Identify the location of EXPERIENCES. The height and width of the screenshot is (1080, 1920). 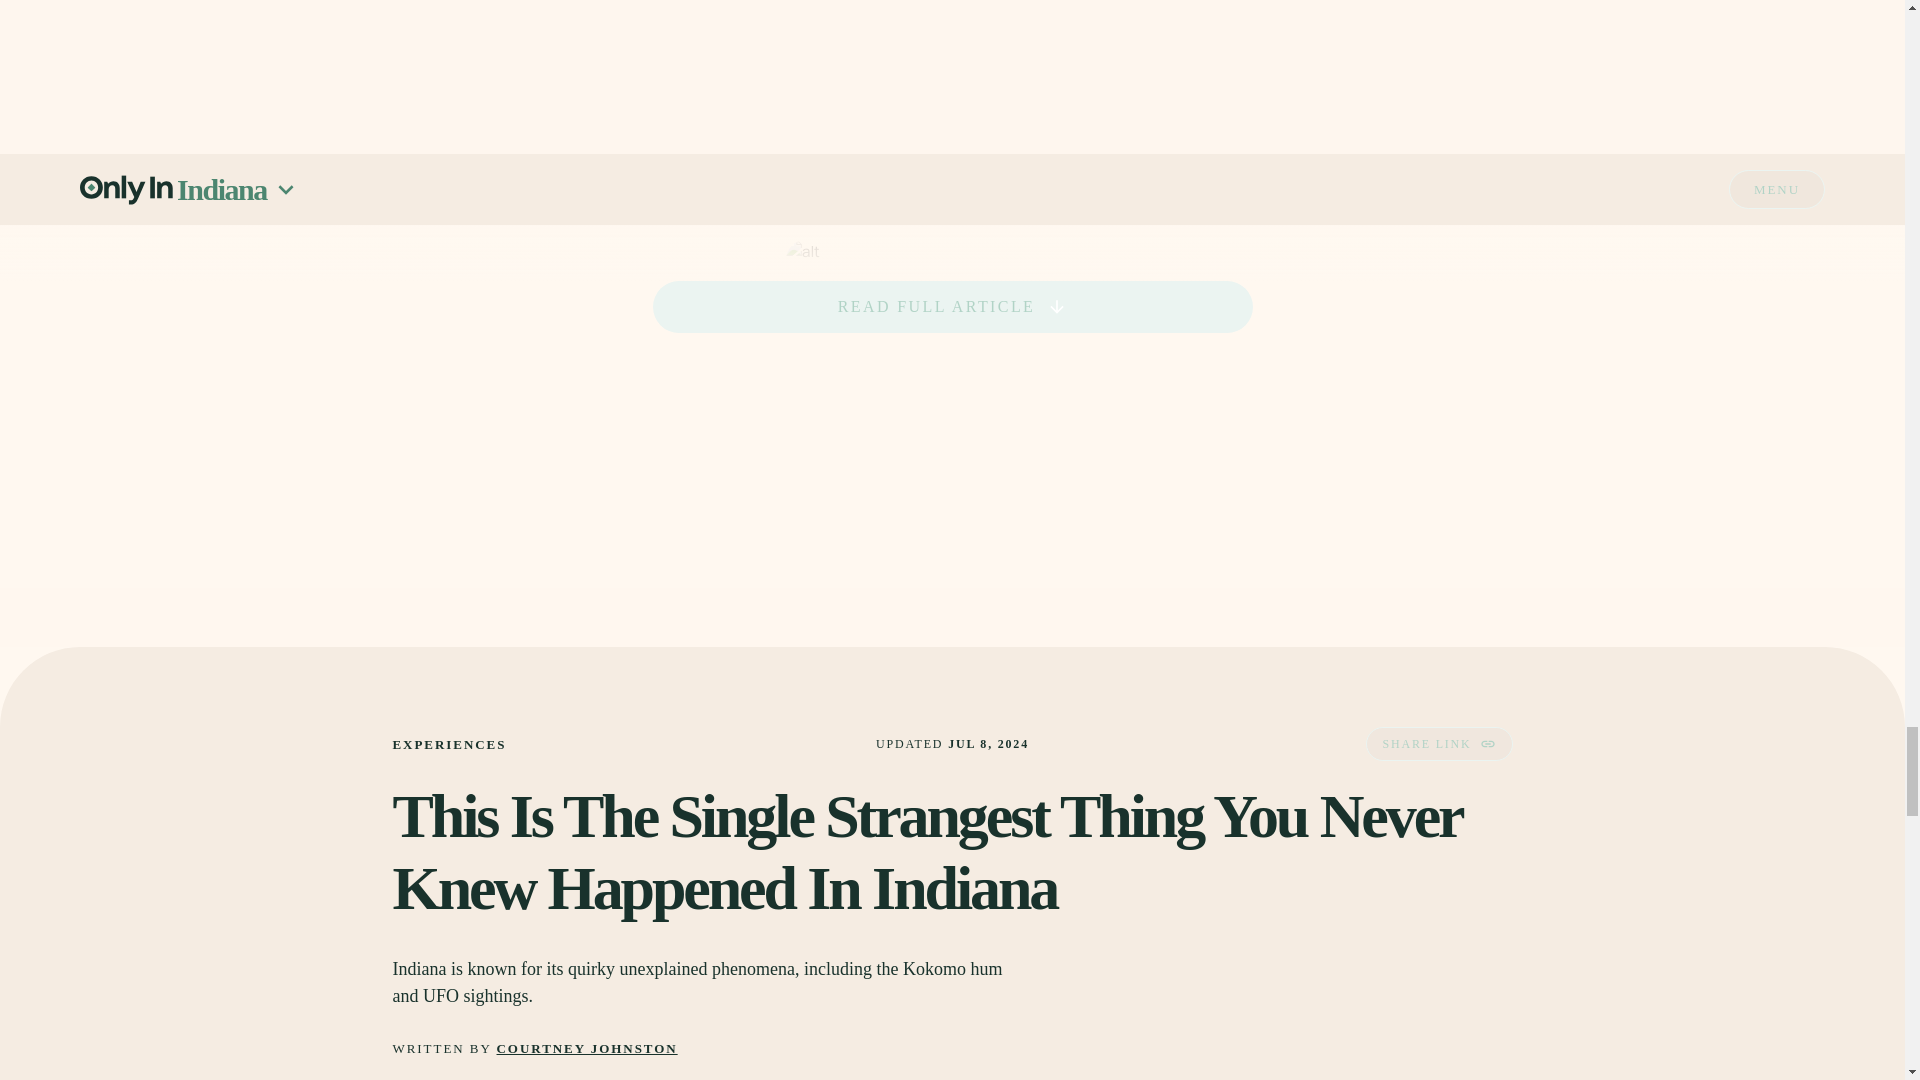
(448, 744).